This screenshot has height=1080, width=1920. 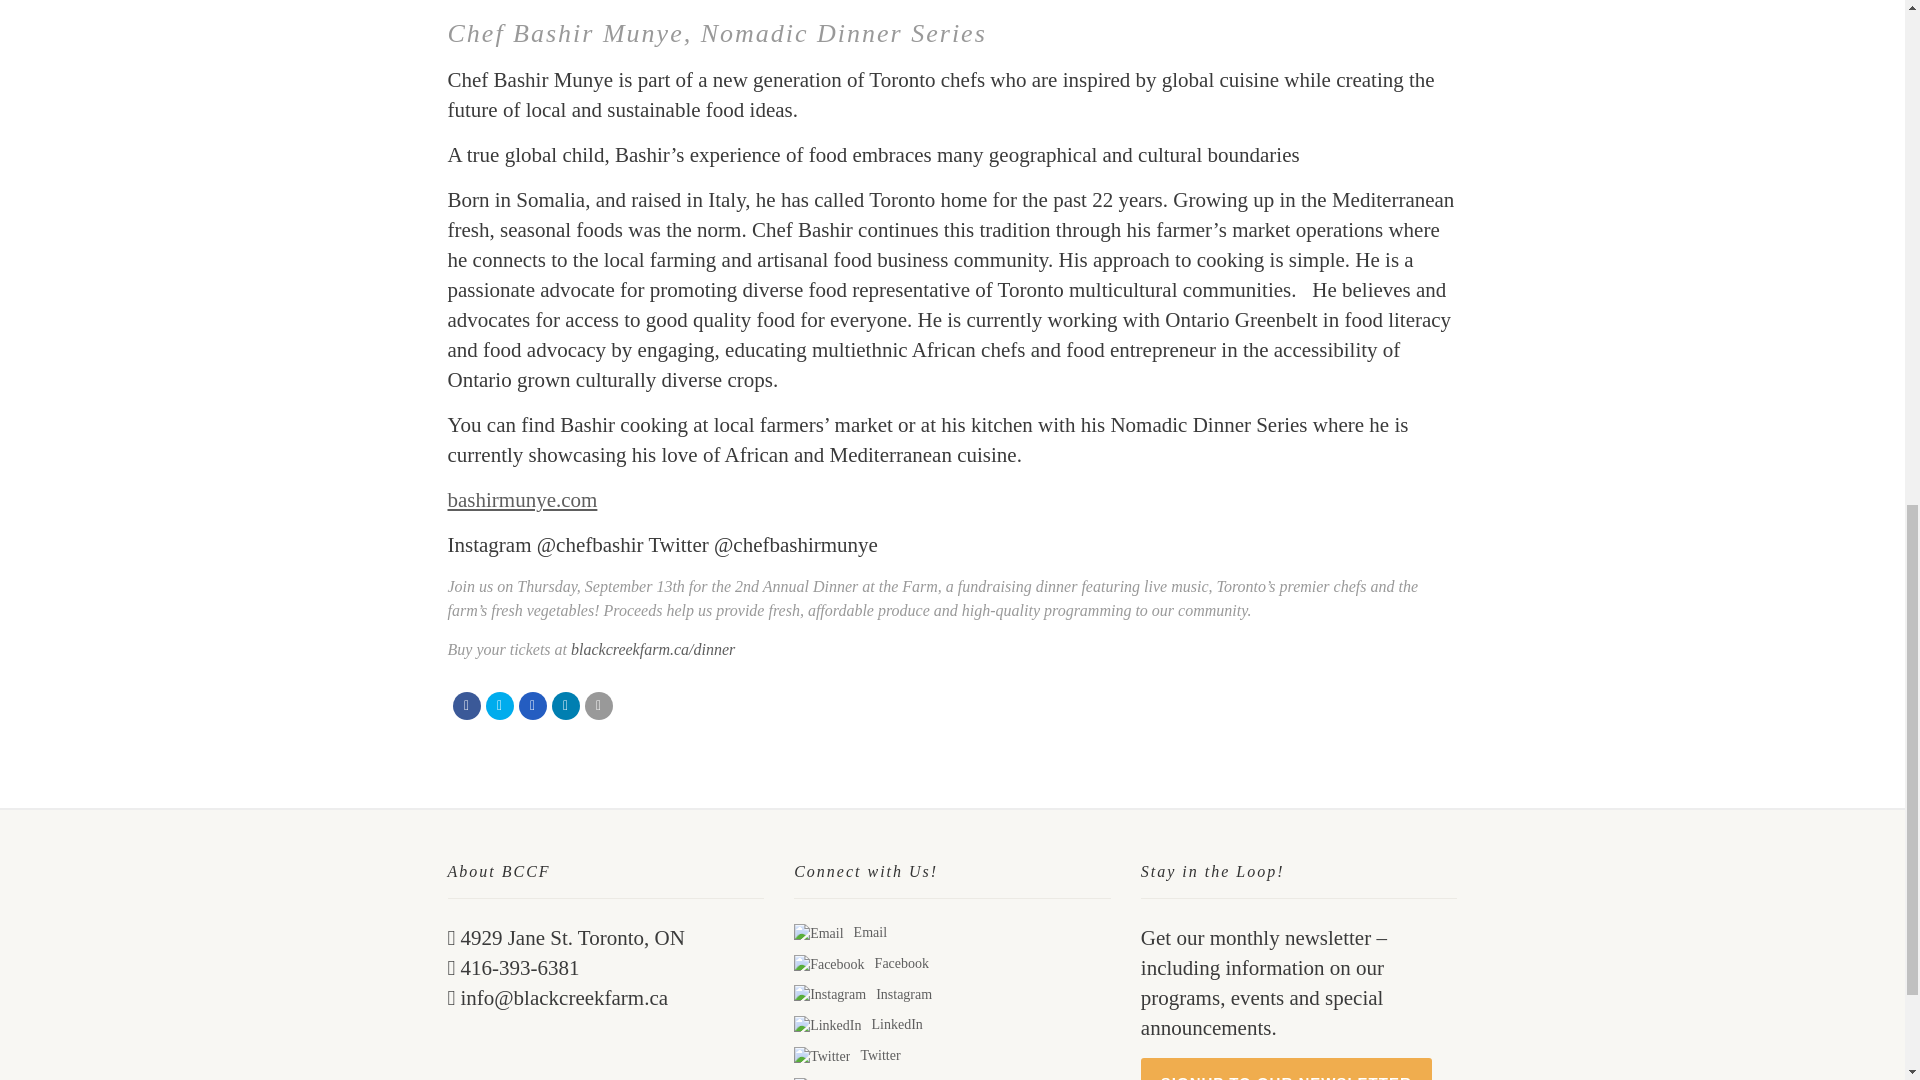 What do you see at coordinates (598, 706) in the screenshot?
I see `Email` at bounding box center [598, 706].